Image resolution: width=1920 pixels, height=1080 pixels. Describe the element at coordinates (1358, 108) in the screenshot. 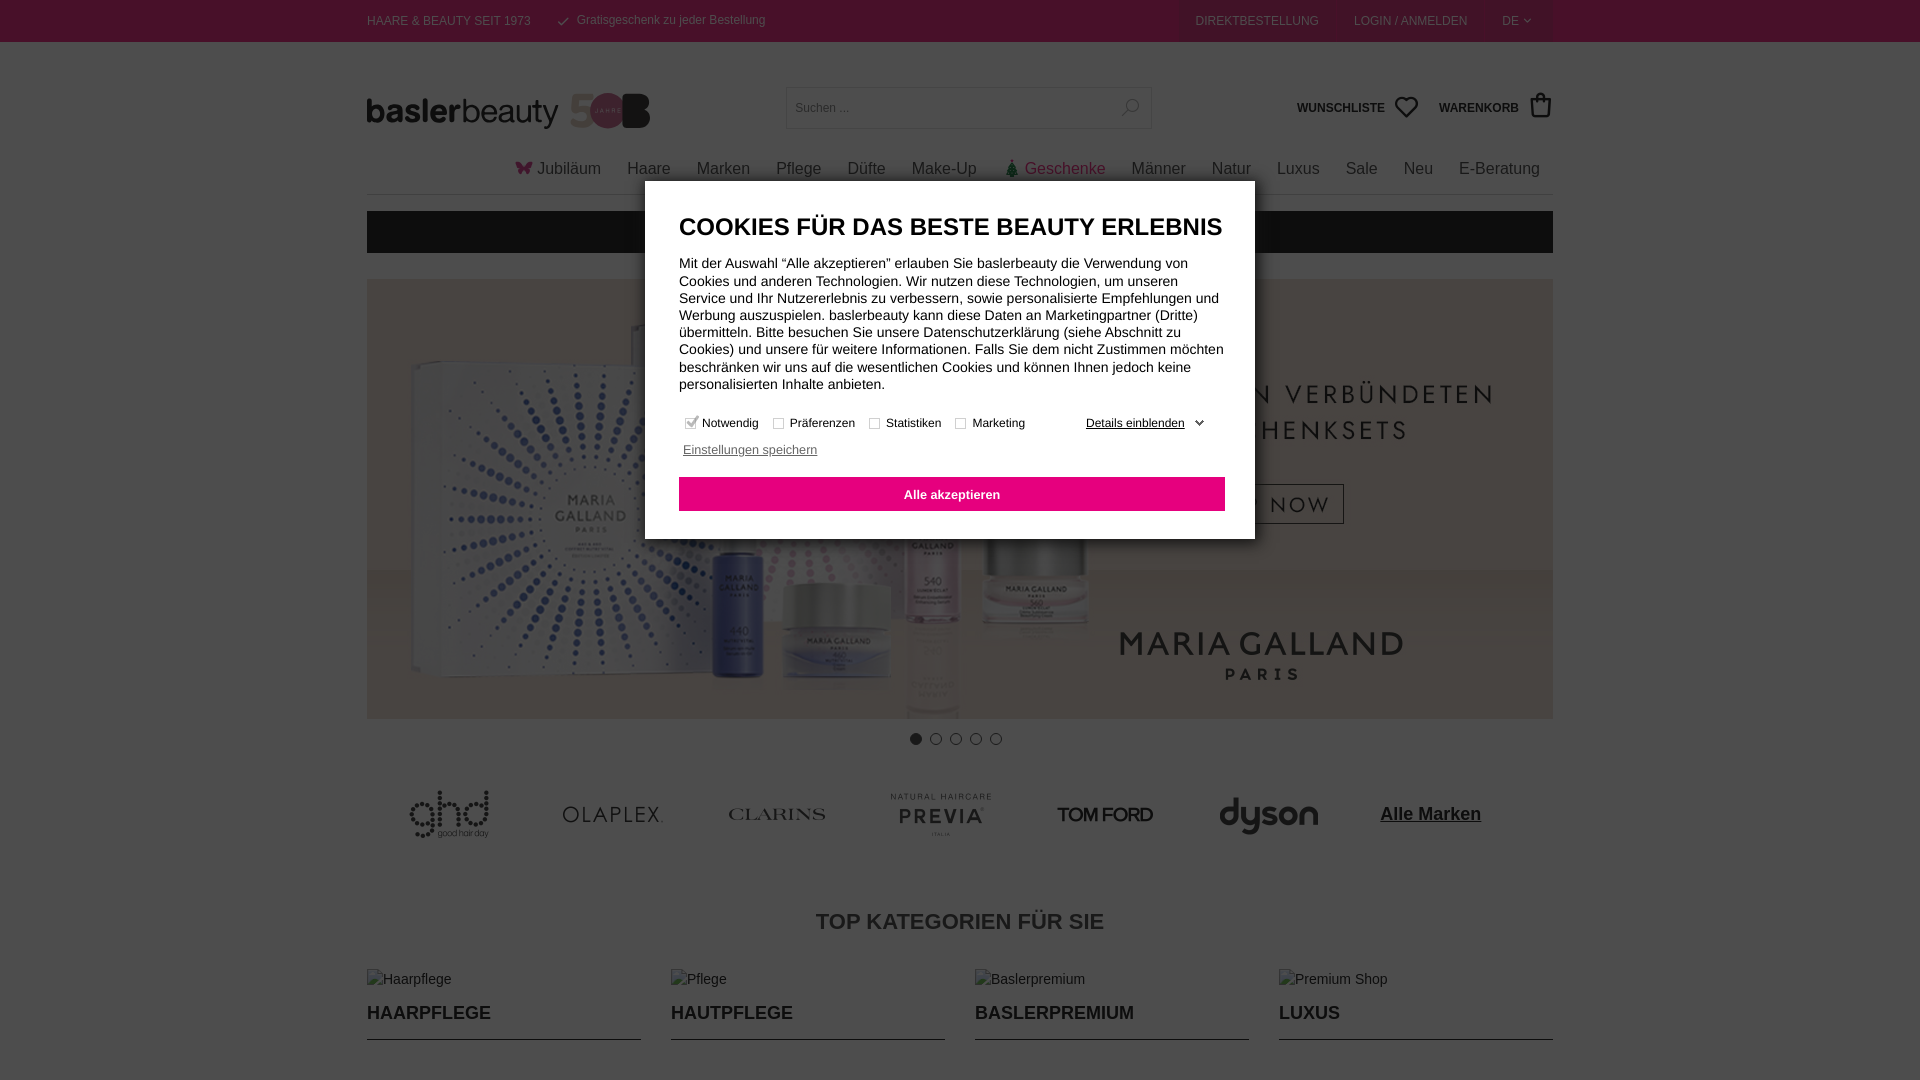

I see `WUNSCHLISTE` at that location.